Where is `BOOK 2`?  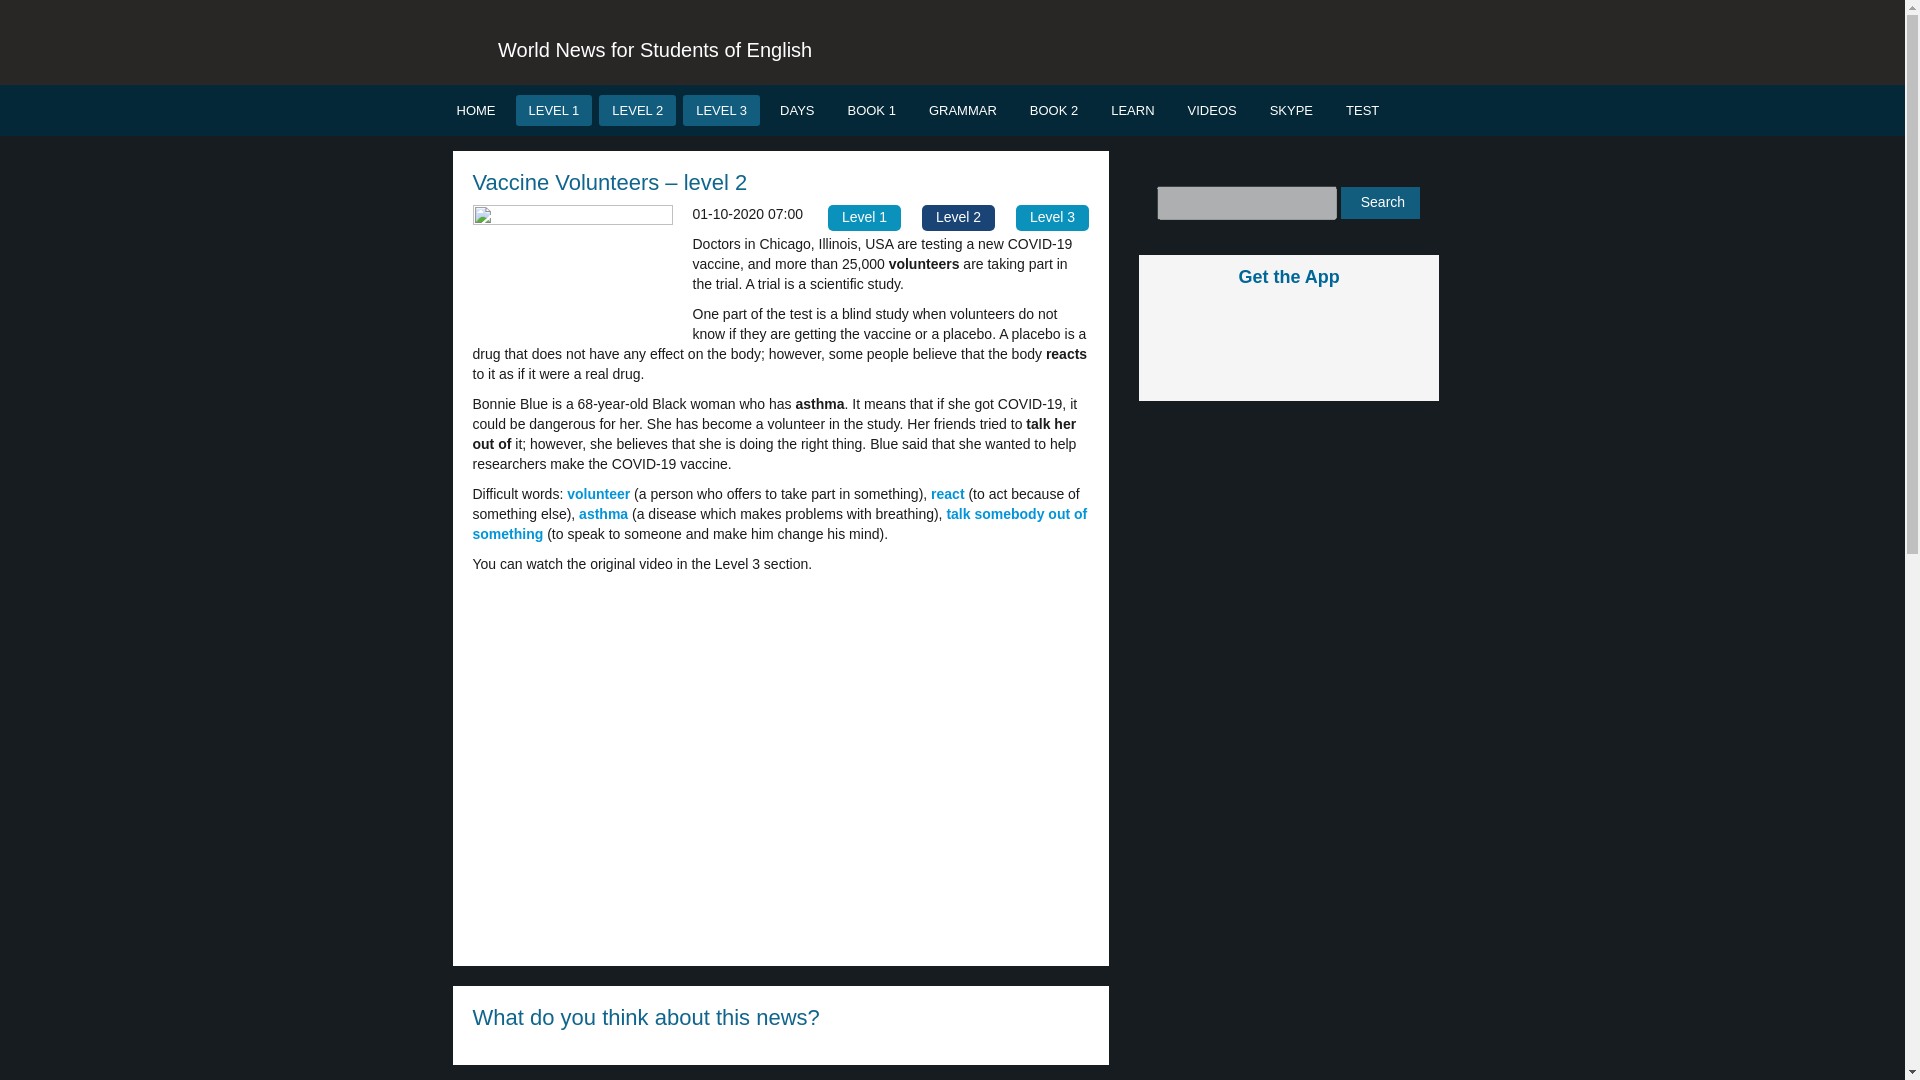
BOOK 2 is located at coordinates (1054, 110).